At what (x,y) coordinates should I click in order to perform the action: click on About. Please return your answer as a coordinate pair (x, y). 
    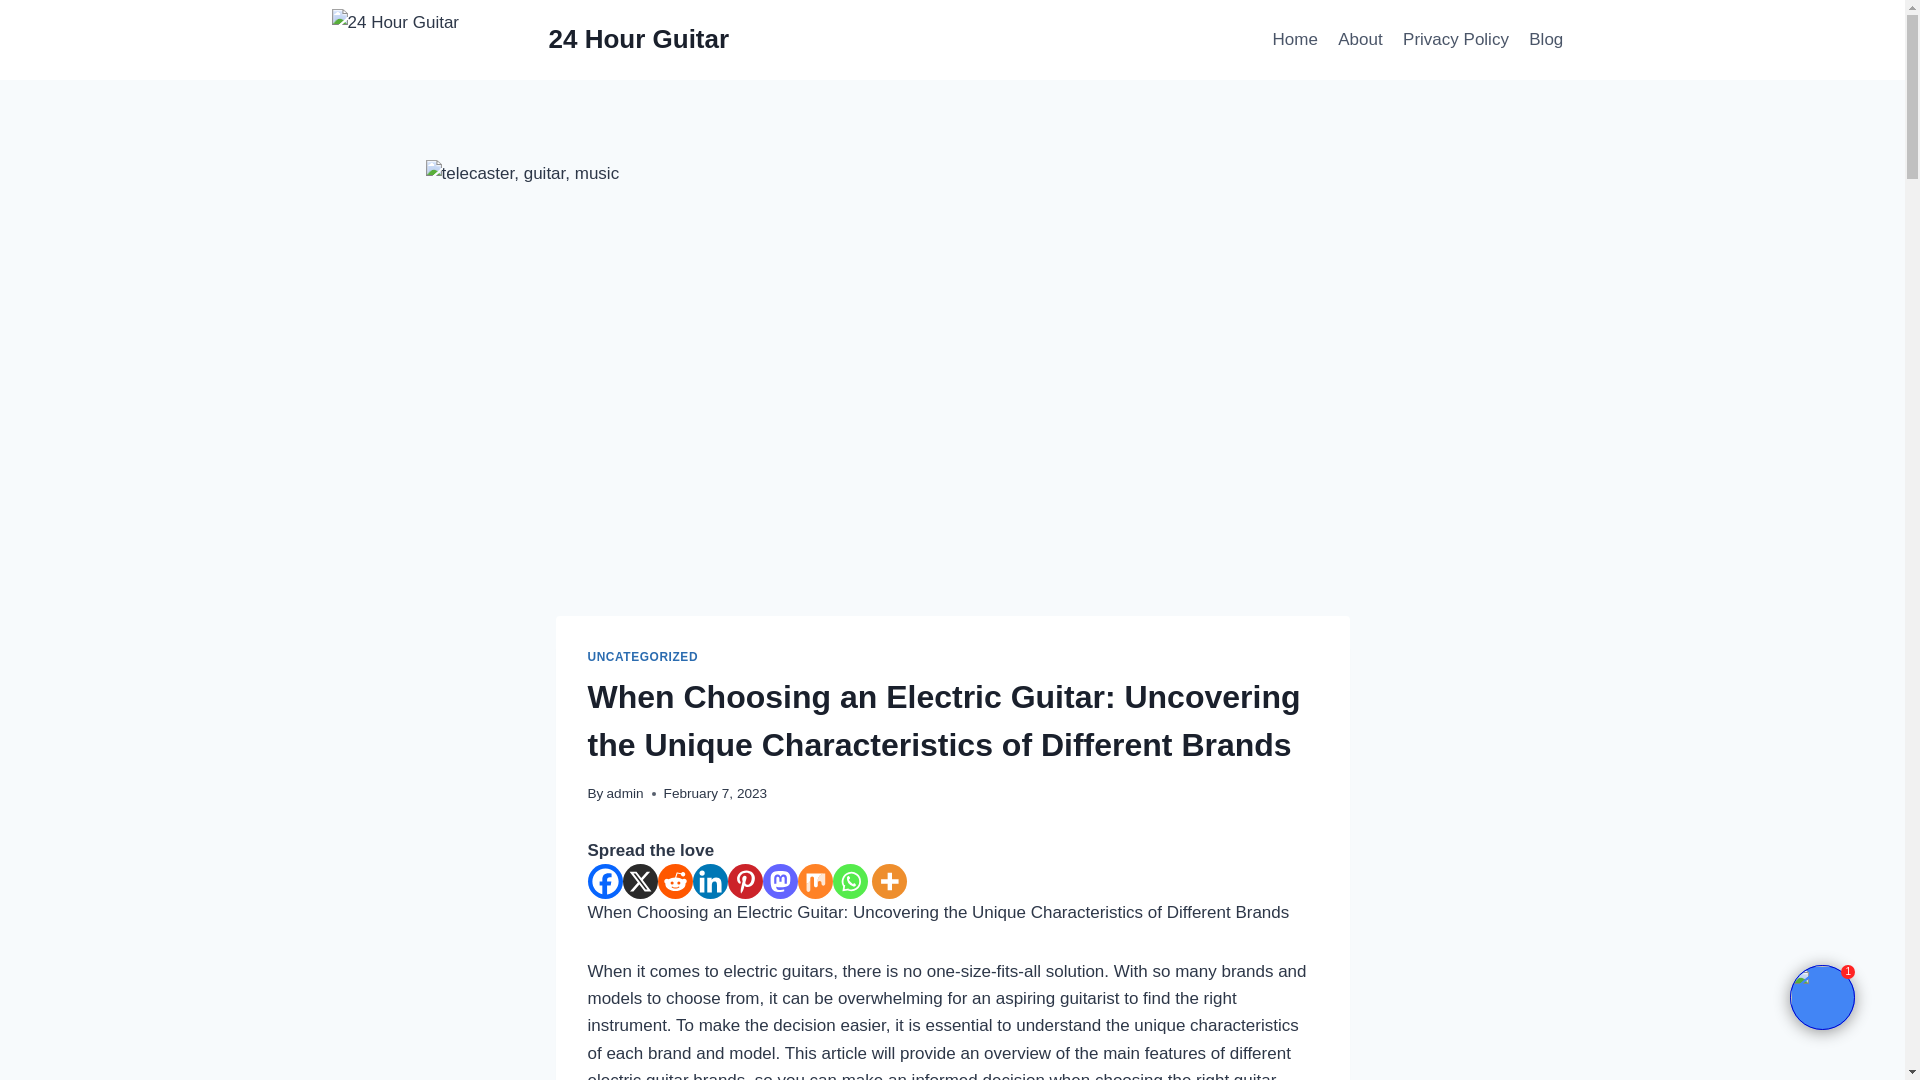
    Looking at the image, I should click on (1360, 40).